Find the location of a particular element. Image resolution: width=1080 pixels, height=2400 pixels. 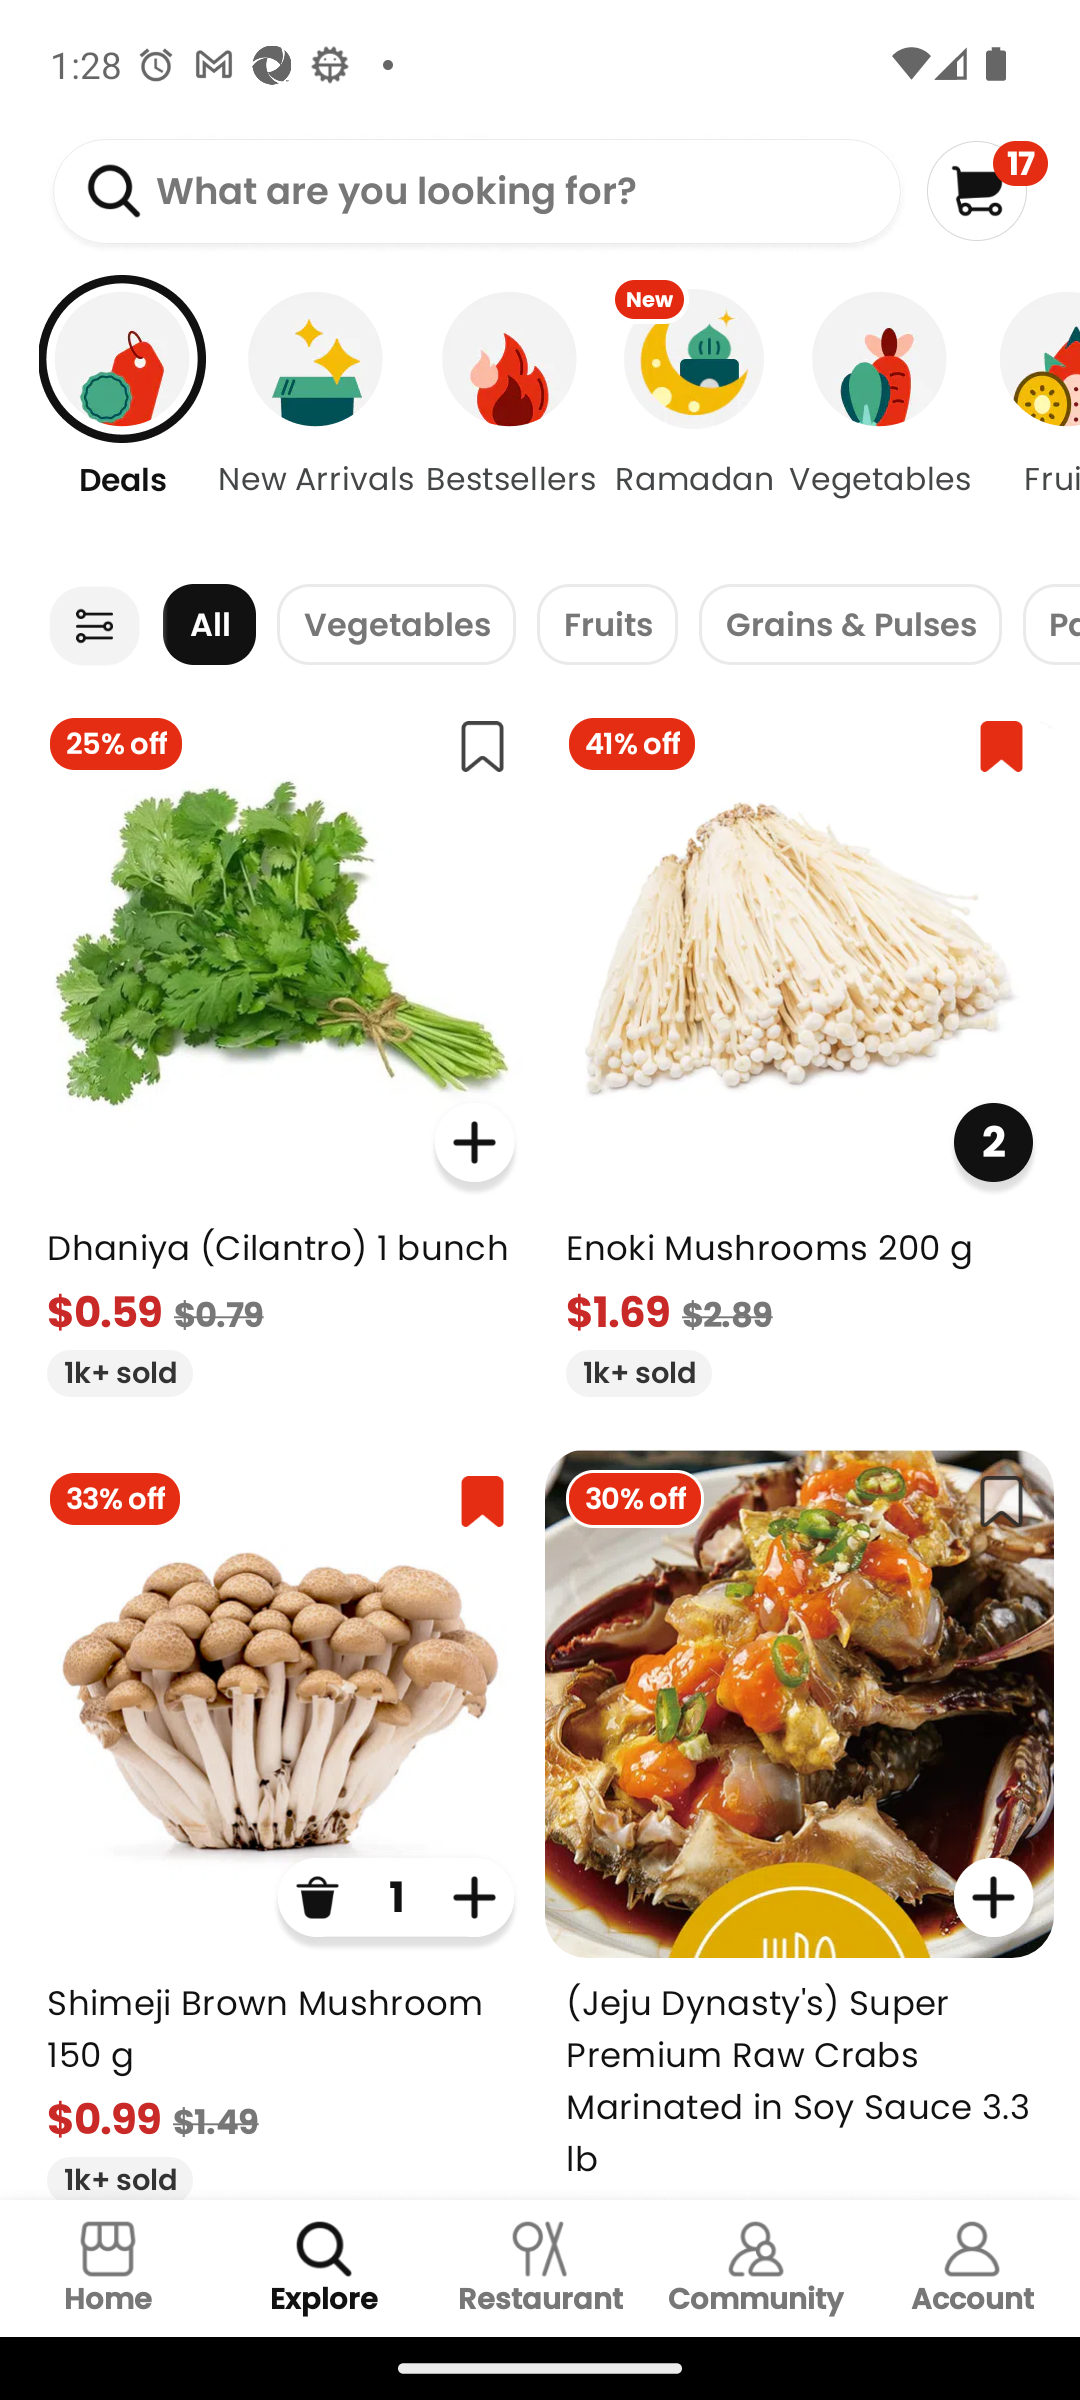

Grains & Pulses is located at coordinates (850, 624).